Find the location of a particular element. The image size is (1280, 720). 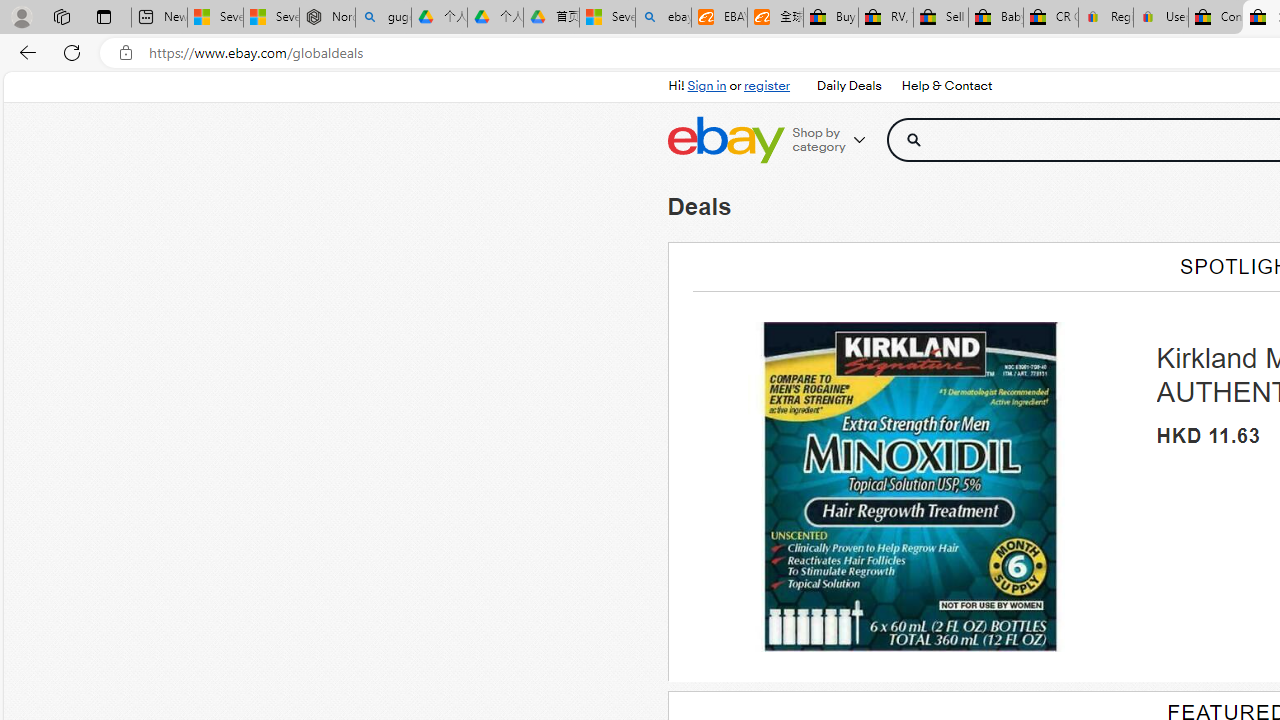

Sign in is located at coordinates (707, 86).